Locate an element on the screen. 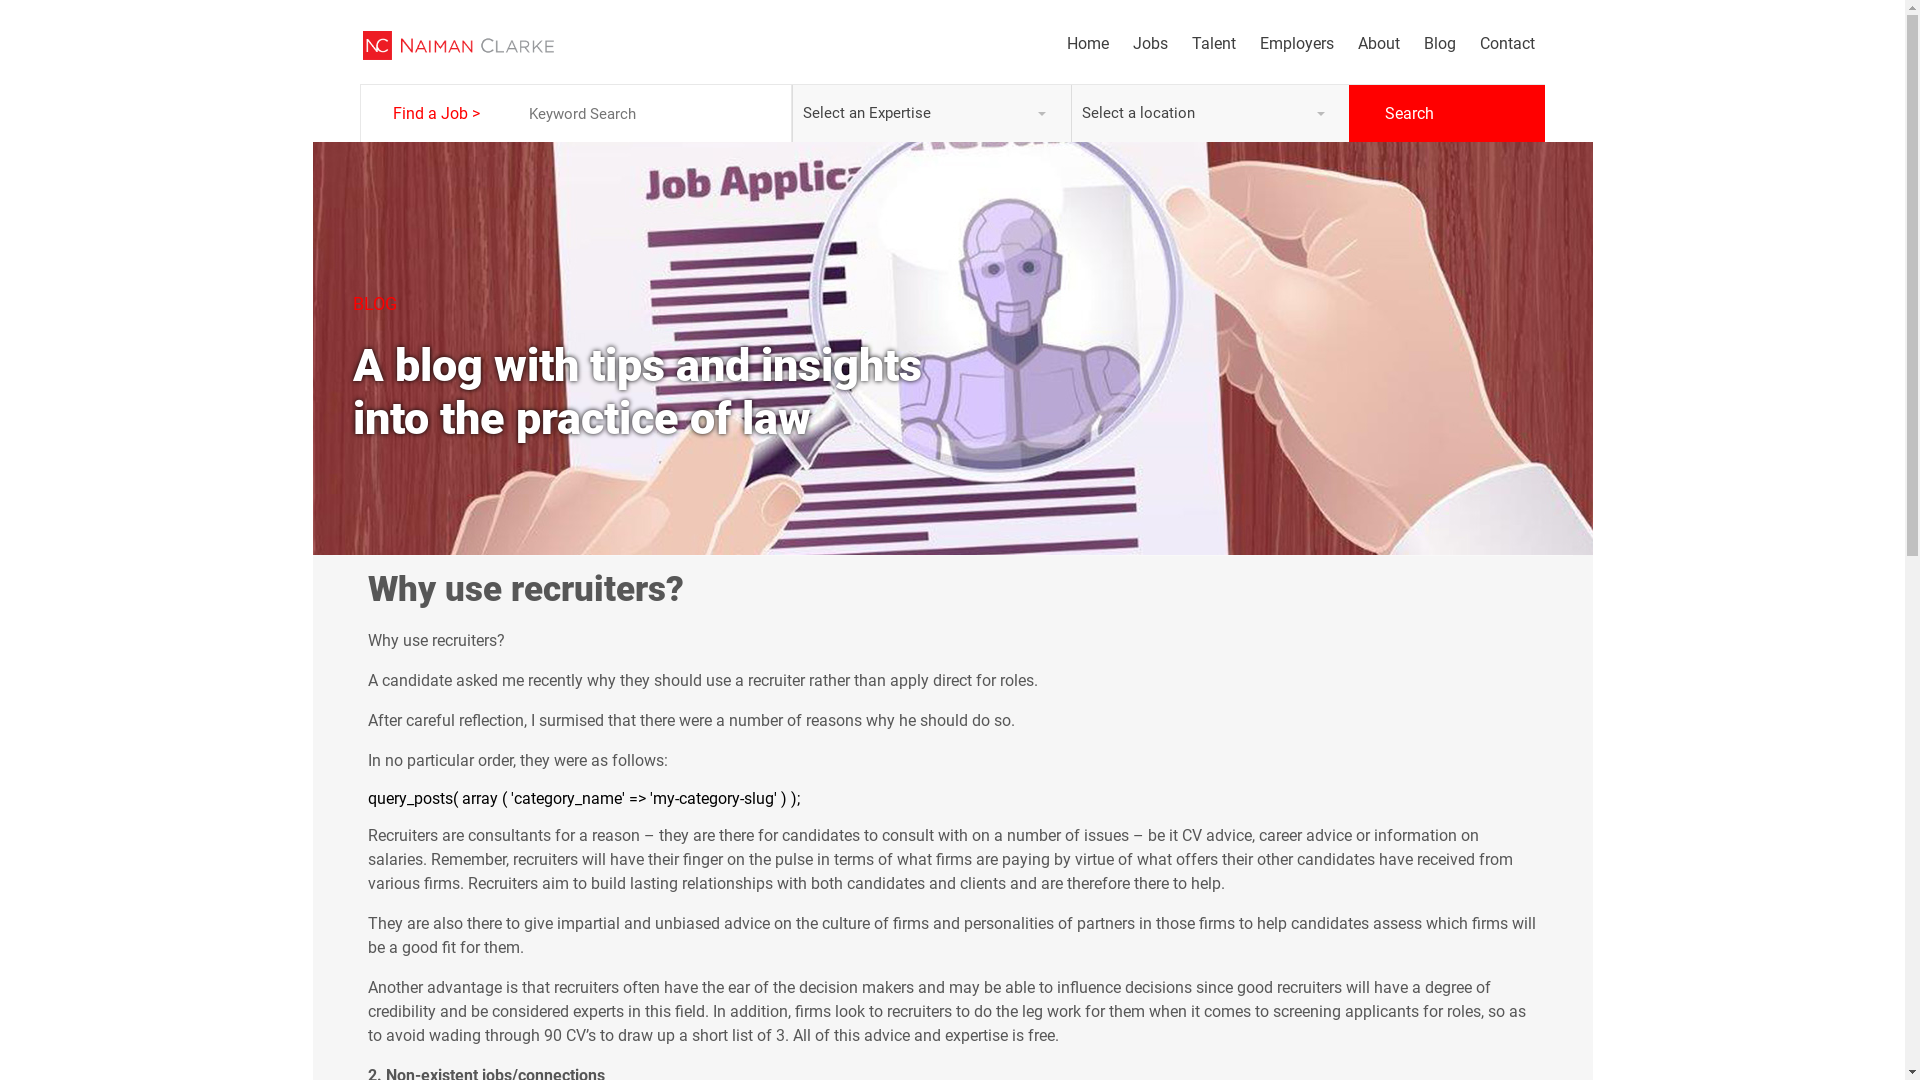  Blog is located at coordinates (1428, 44).